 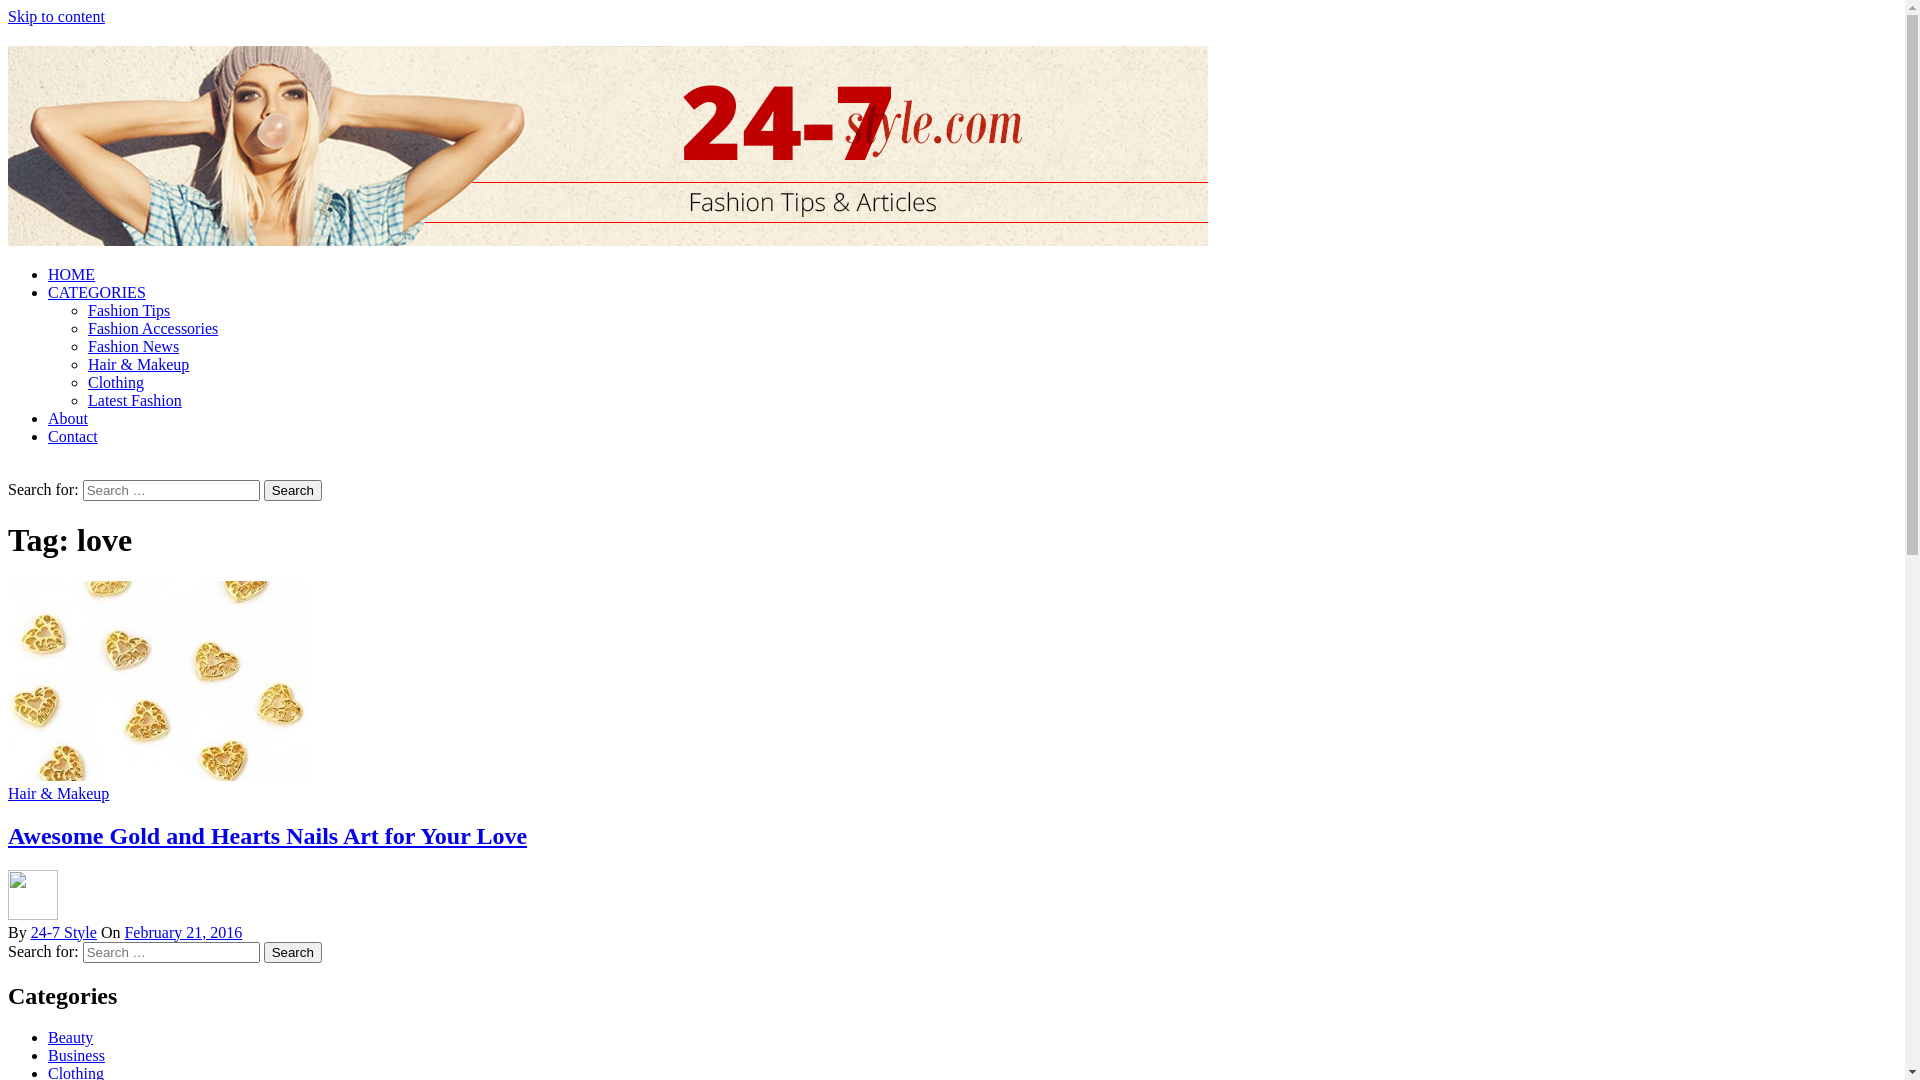 I want to click on Clothing, so click(x=116, y=382).